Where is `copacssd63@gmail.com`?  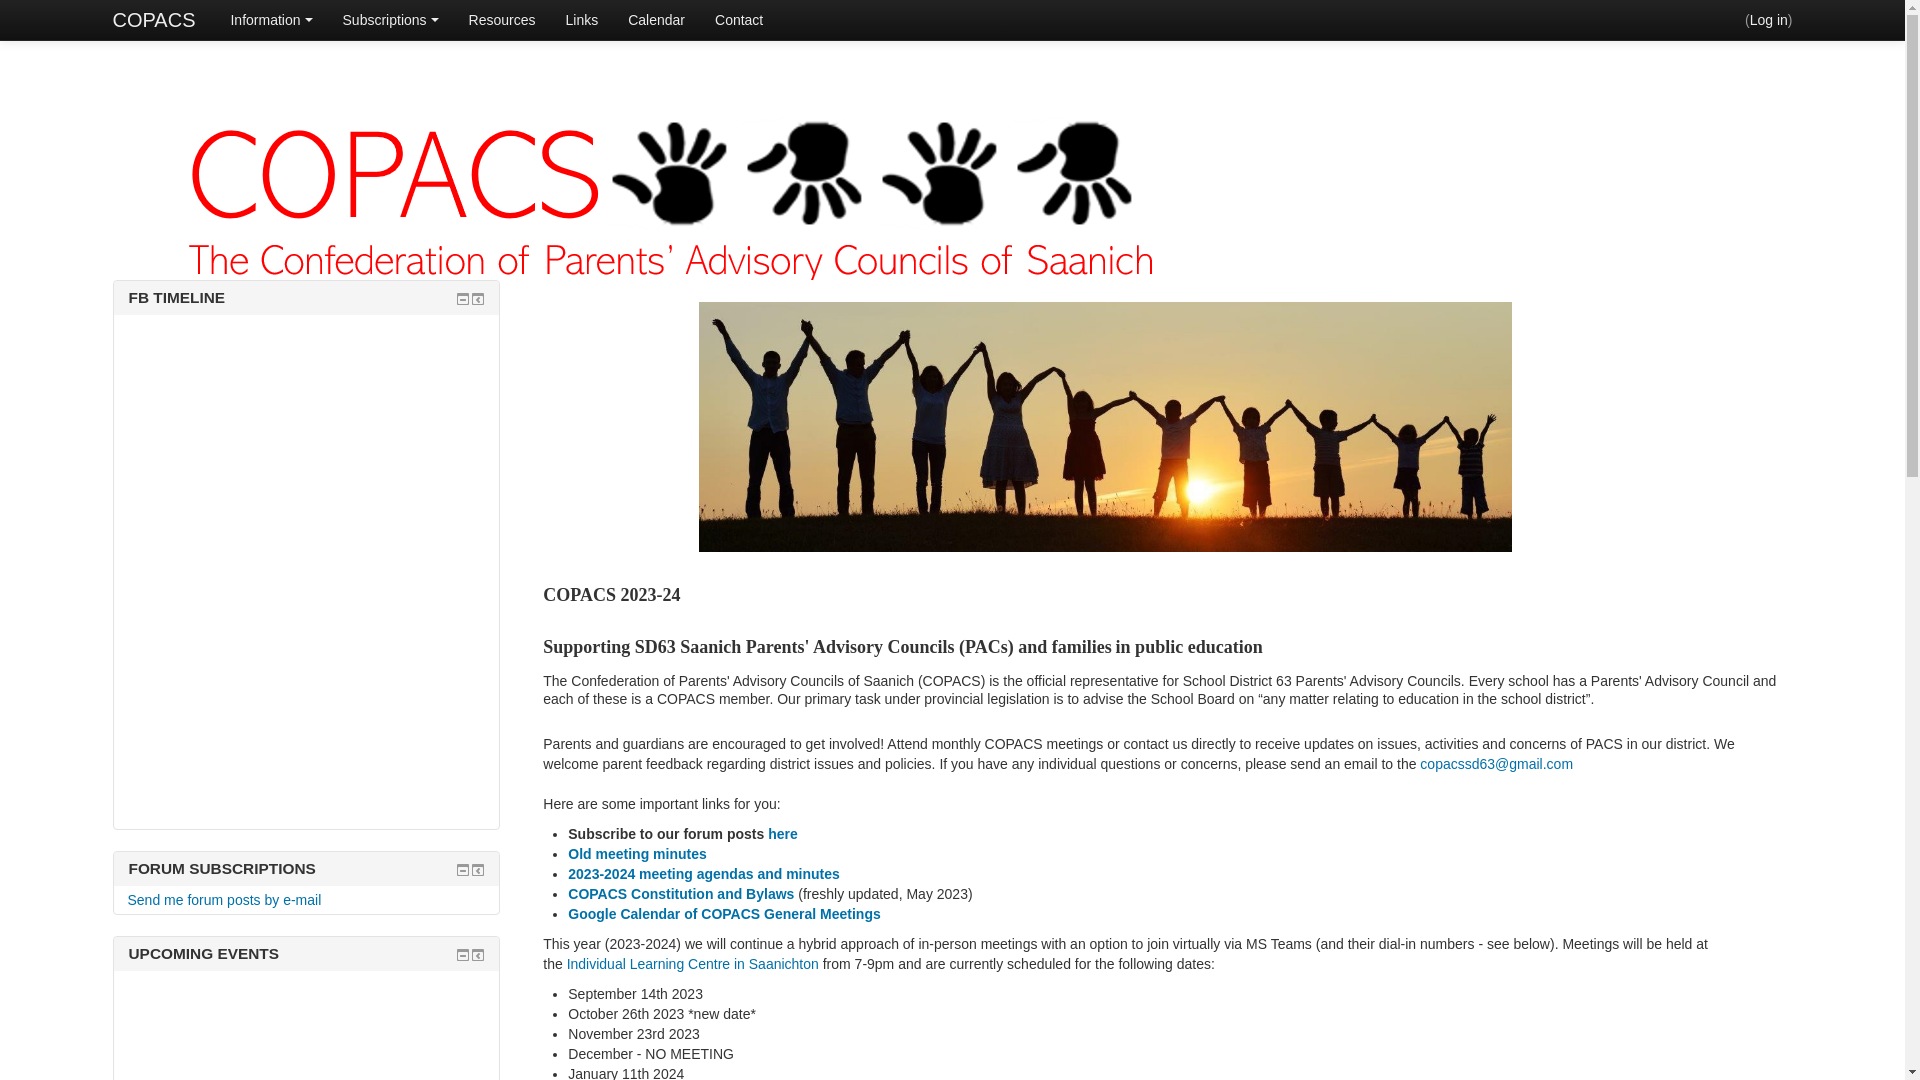
copacssd63@gmail.com is located at coordinates (1496, 764).